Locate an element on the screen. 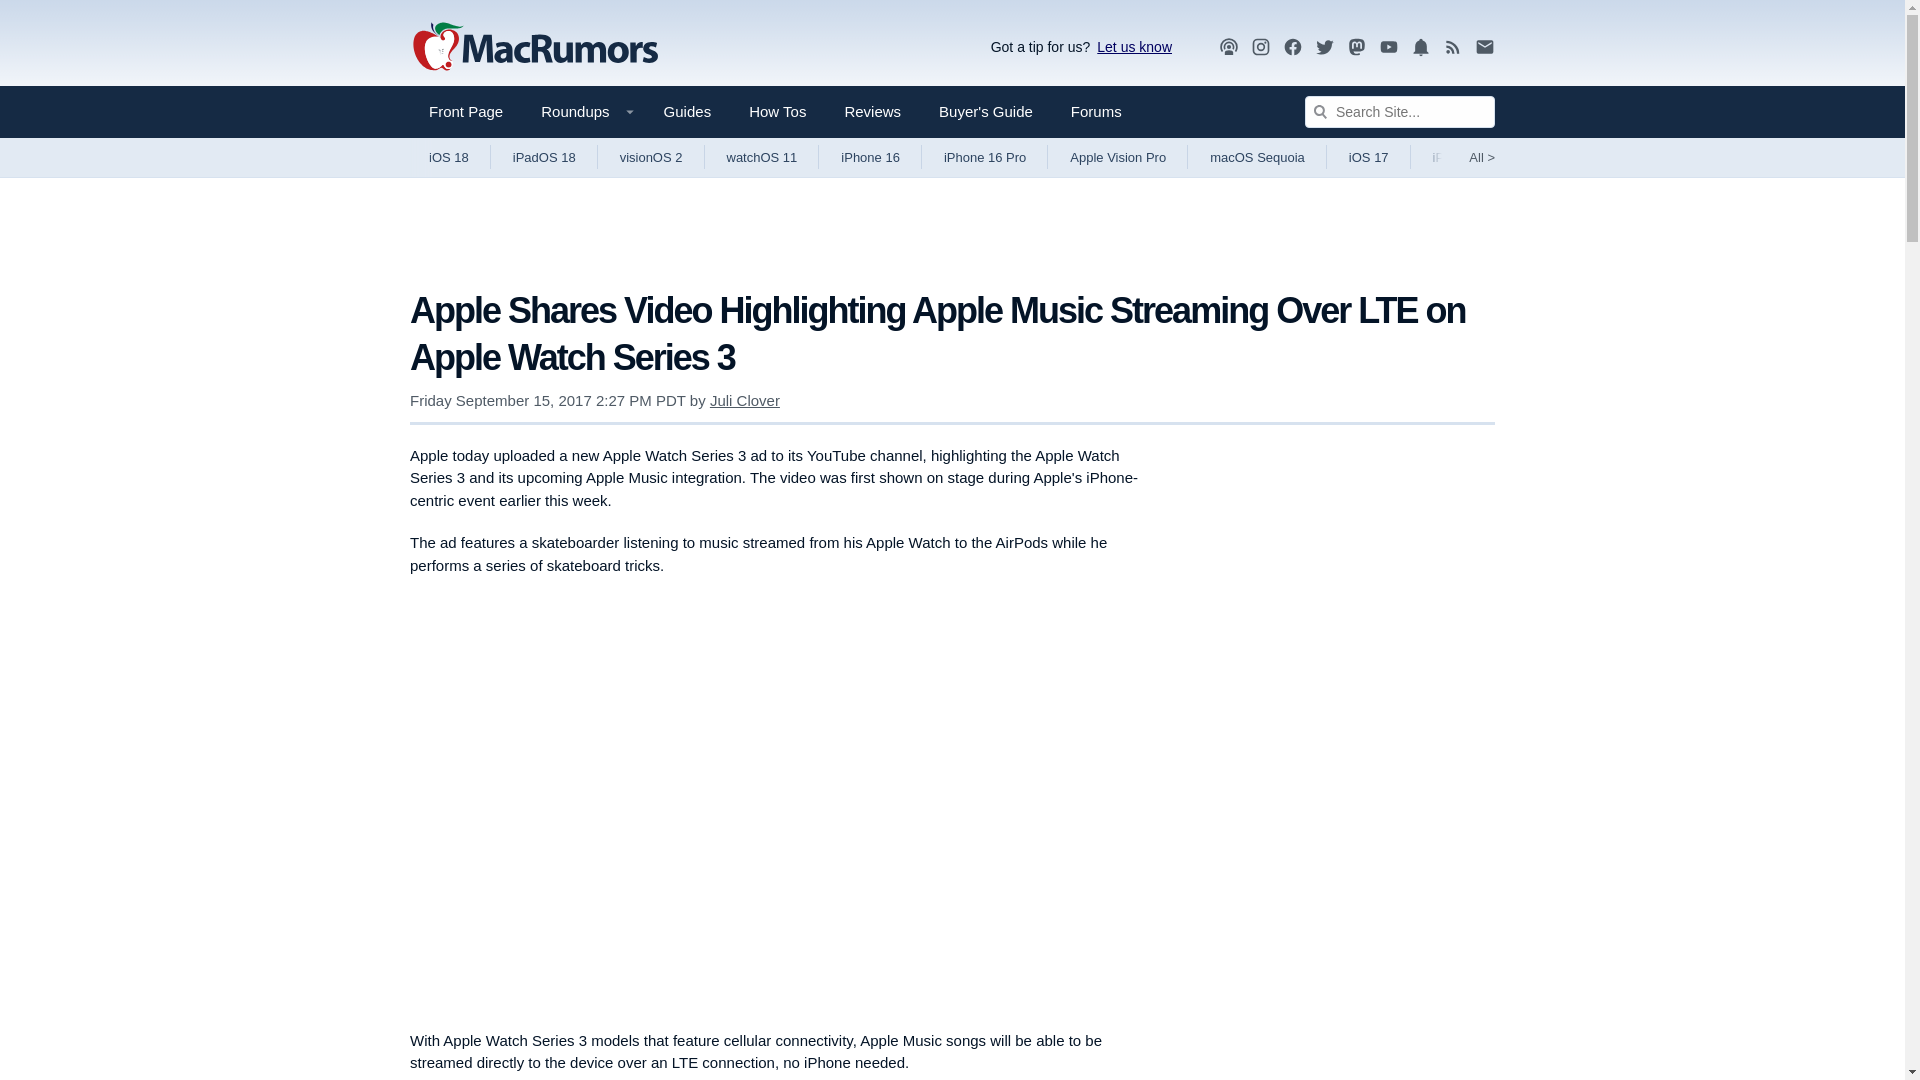 The width and height of the screenshot is (1920, 1080). Facebook is located at coordinates (1292, 46).